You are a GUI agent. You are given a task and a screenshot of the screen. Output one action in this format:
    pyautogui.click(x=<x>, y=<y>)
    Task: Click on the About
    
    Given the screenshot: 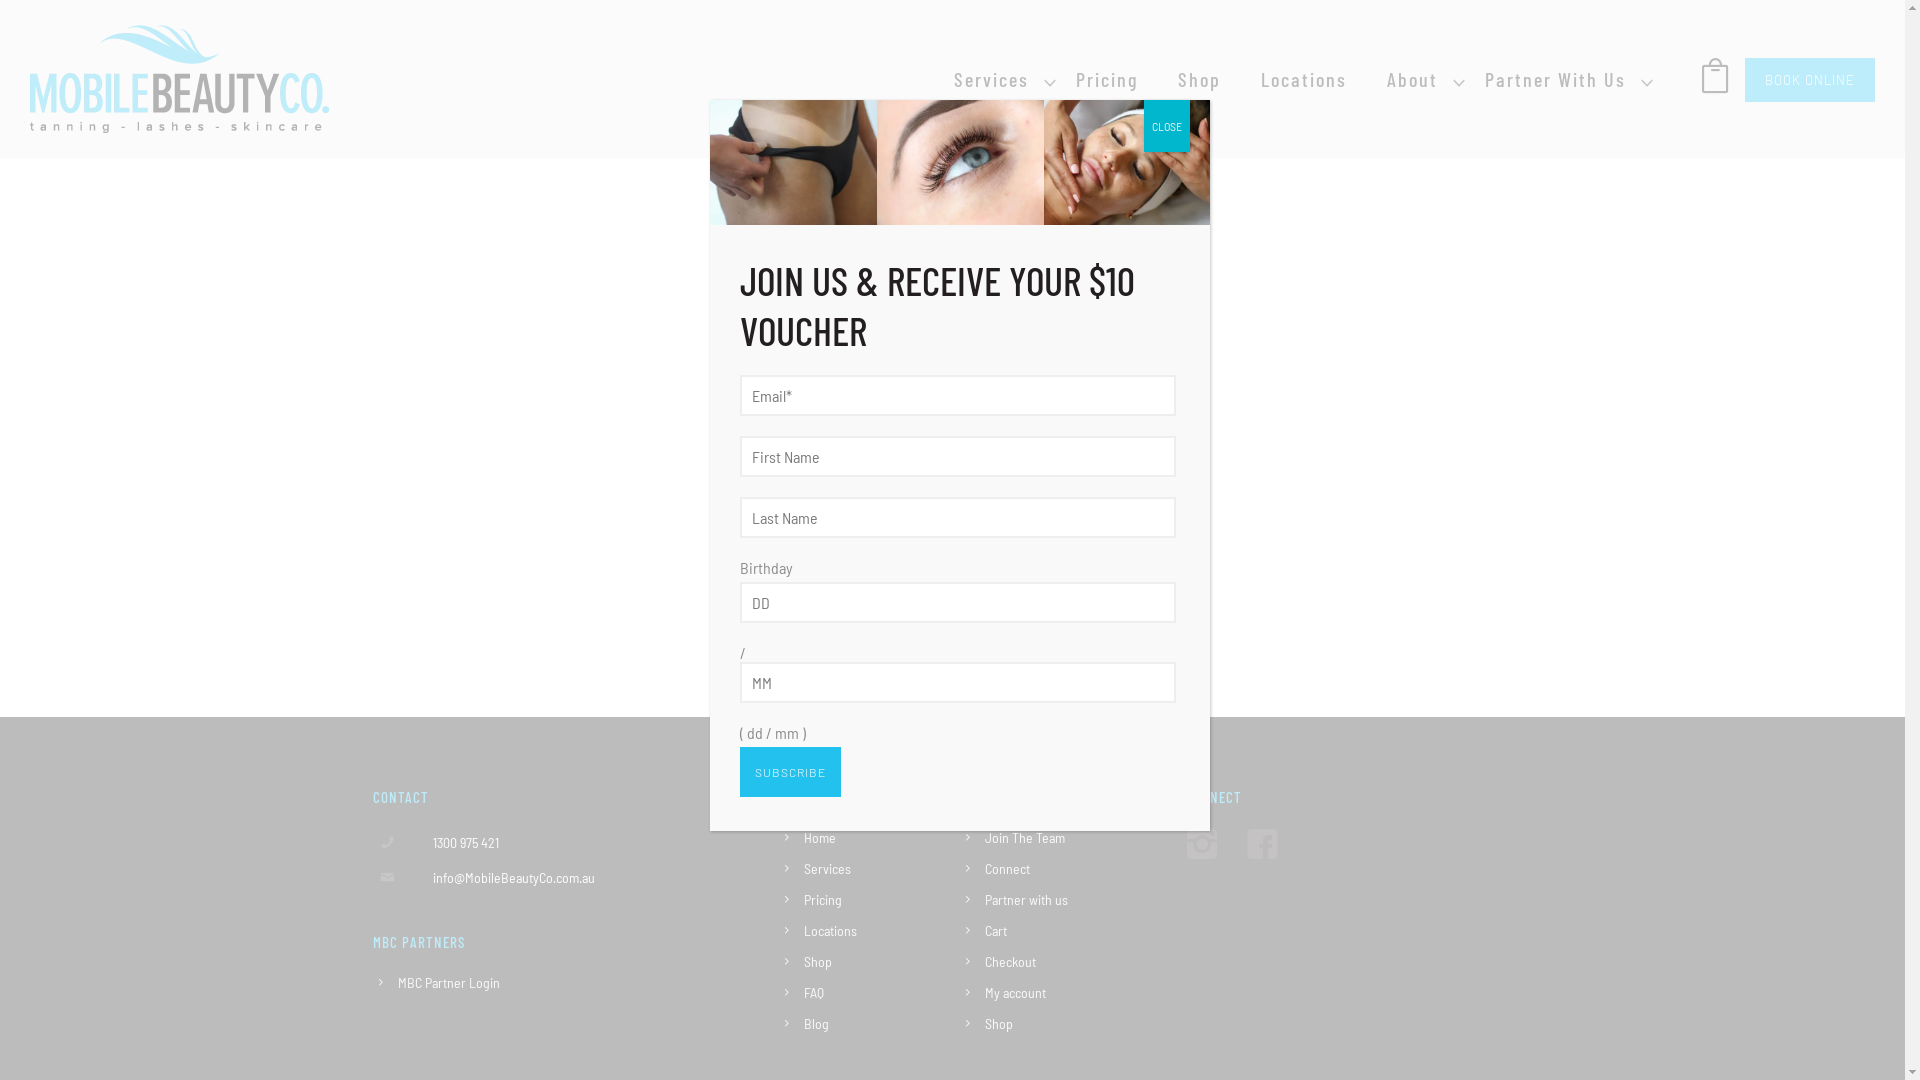 What is the action you would take?
    pyautogui.click(x=1412, y=79)
    